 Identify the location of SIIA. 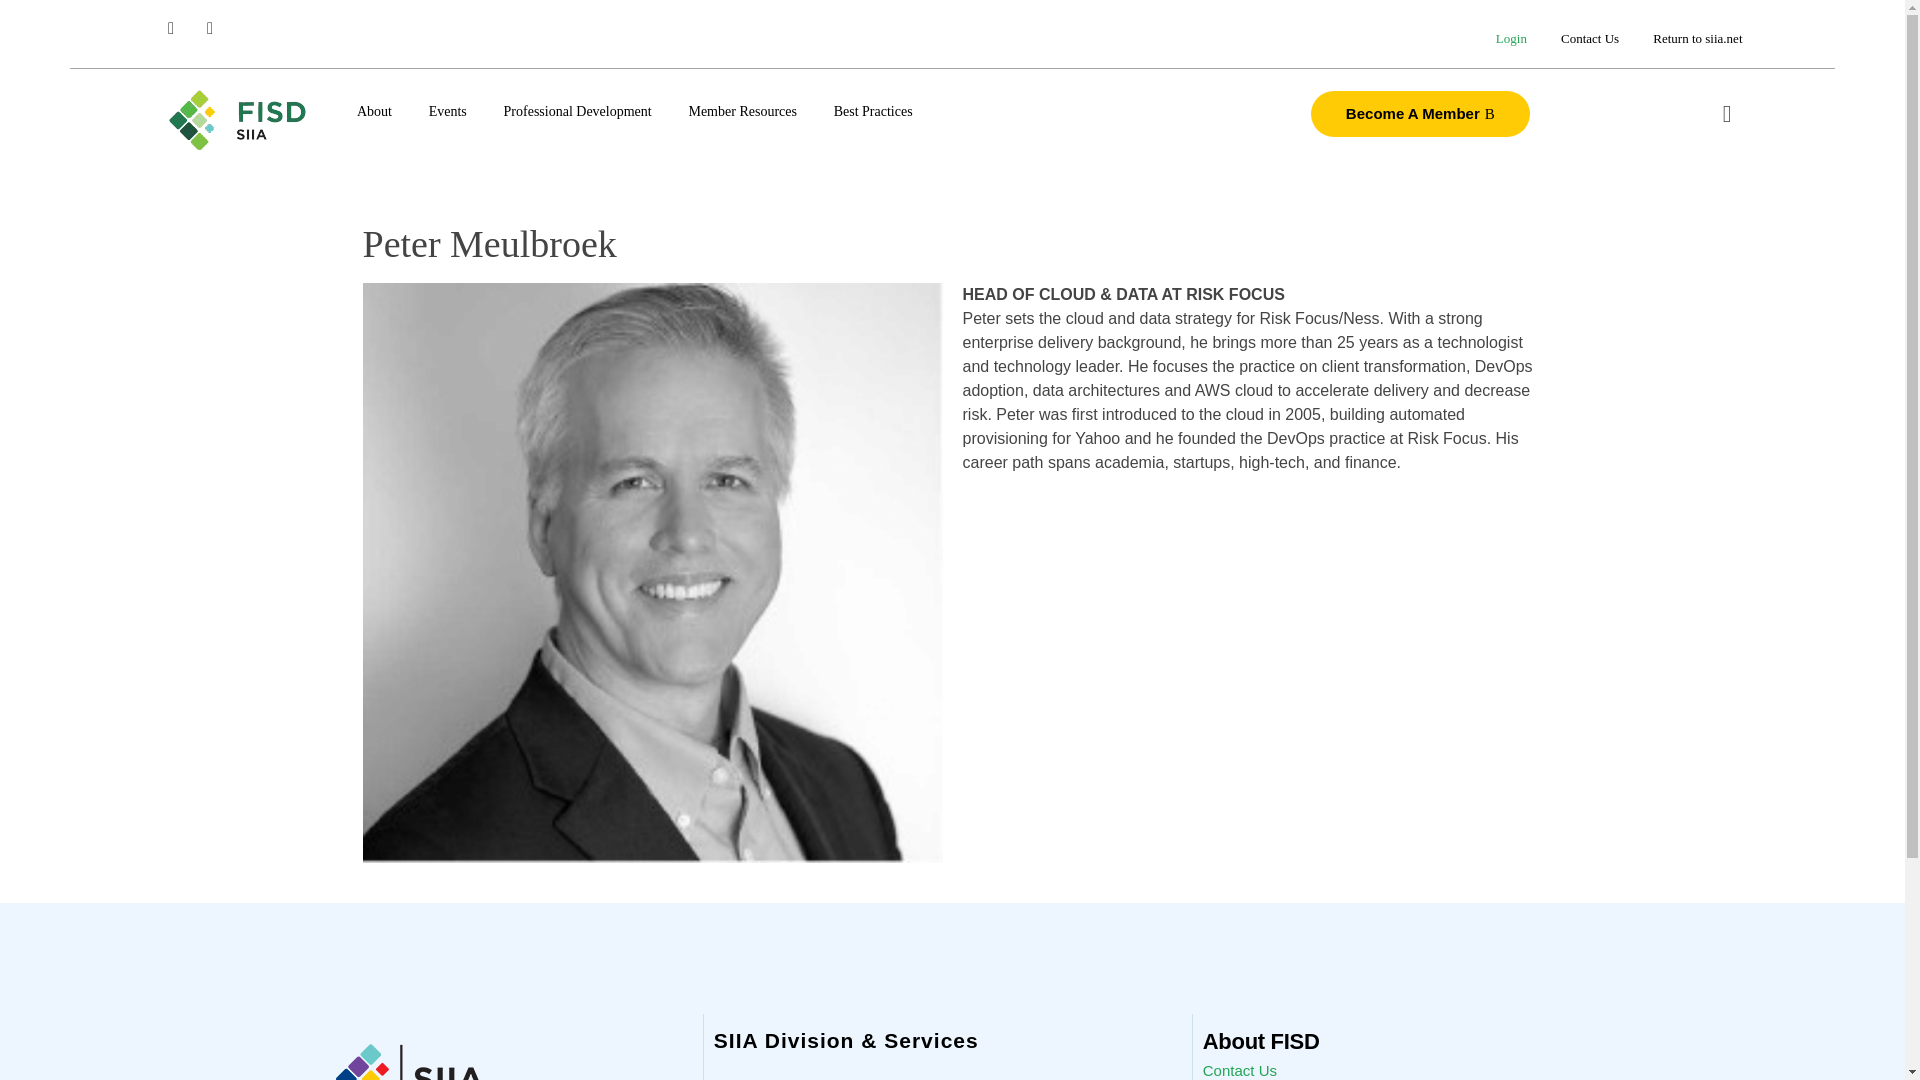
(184, 168).